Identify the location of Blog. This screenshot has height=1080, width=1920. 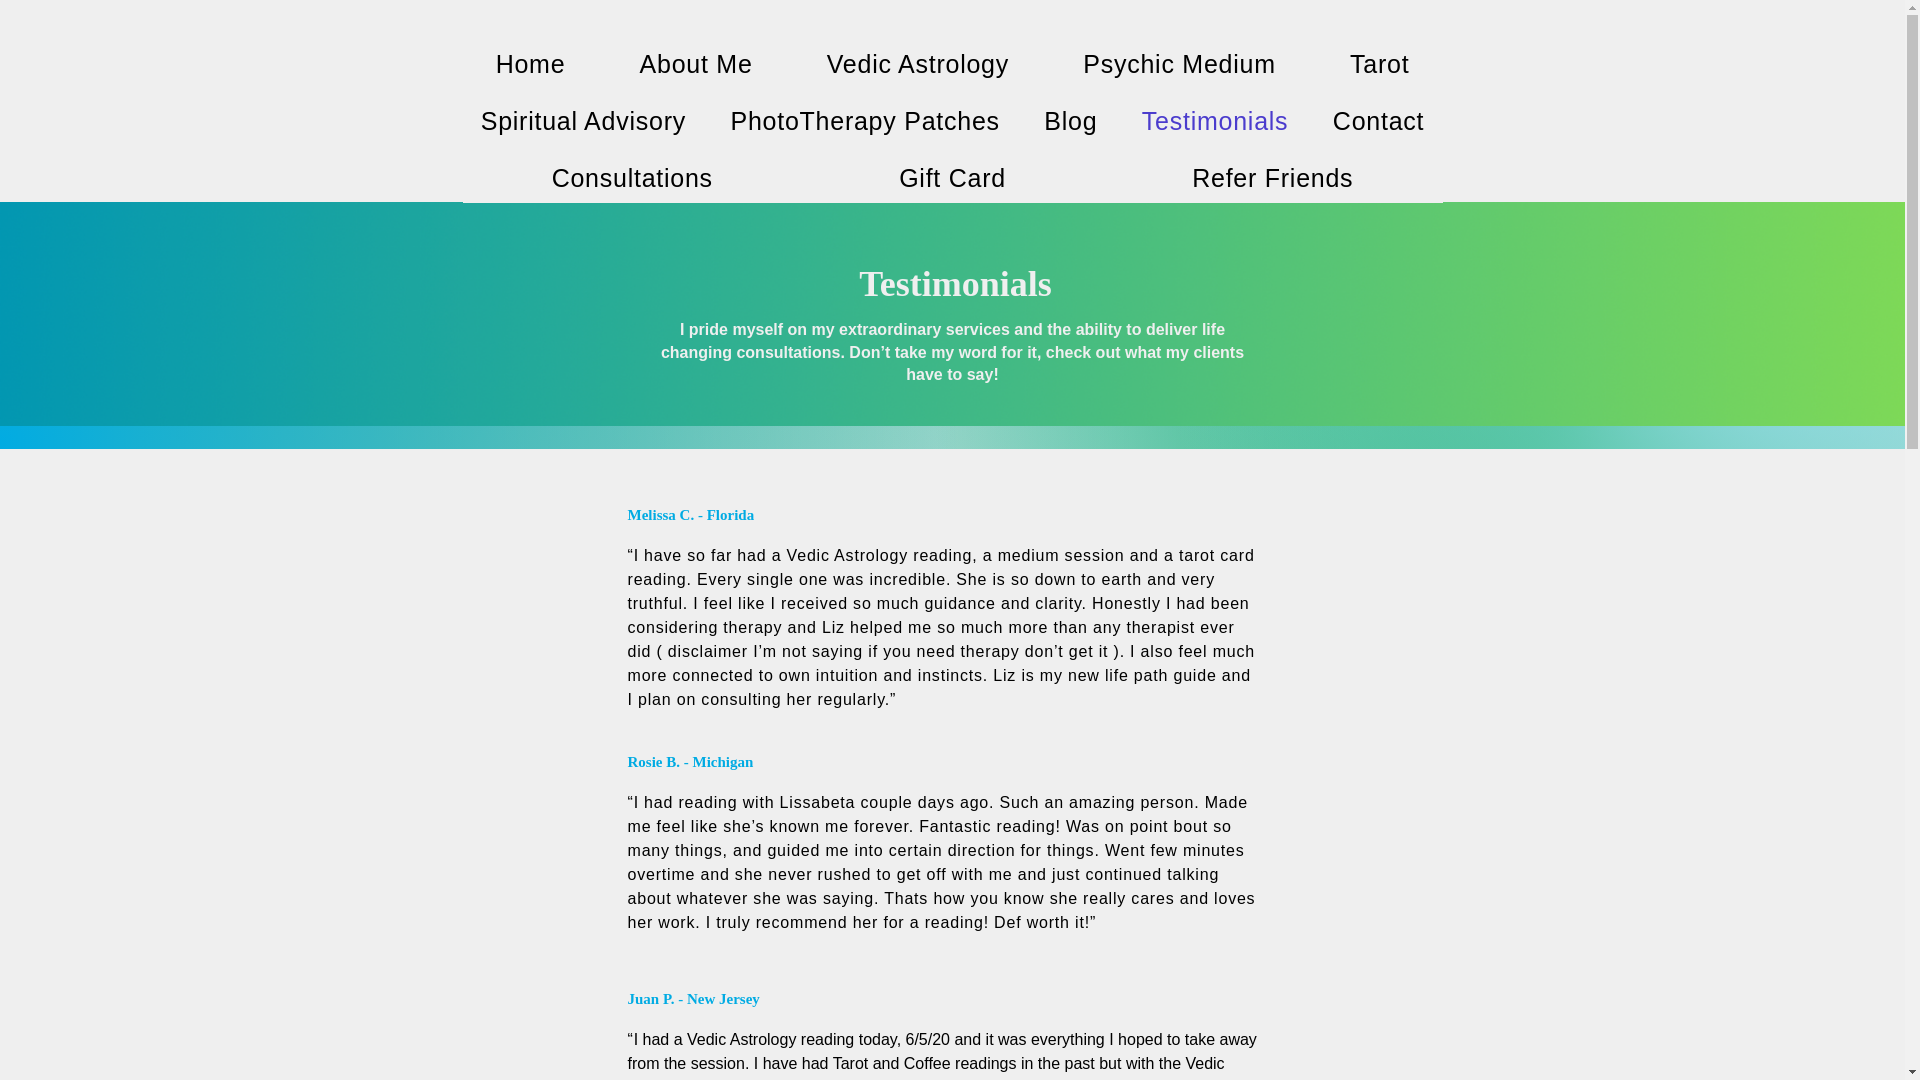
(1070, 121).